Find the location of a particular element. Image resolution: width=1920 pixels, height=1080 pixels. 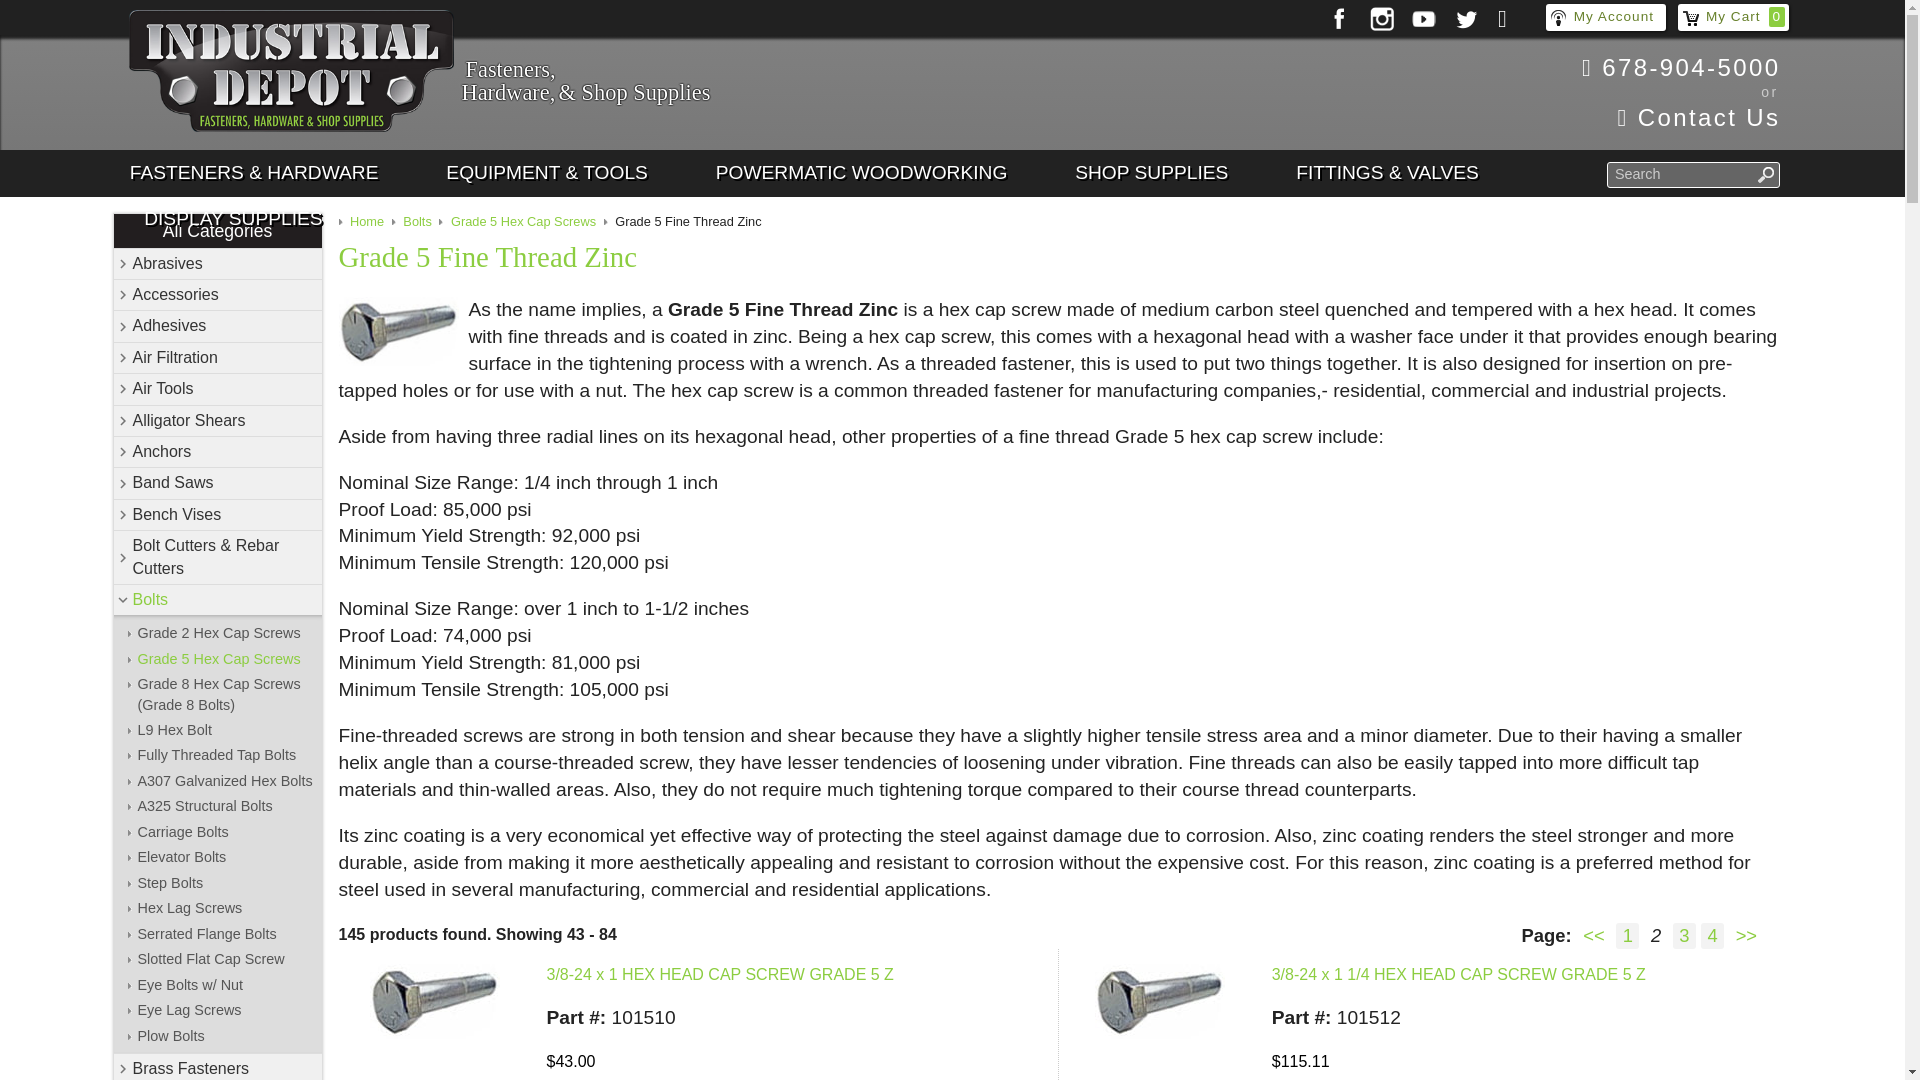

My Cart0 is located at coordinates (1734, 18).